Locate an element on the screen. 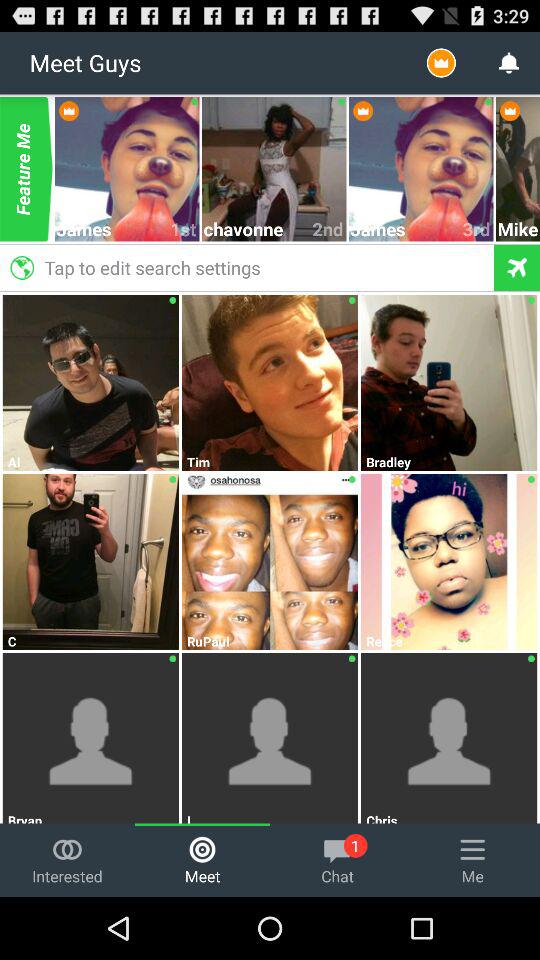  scroll to the chavonne is located at coordinates (258, 228).